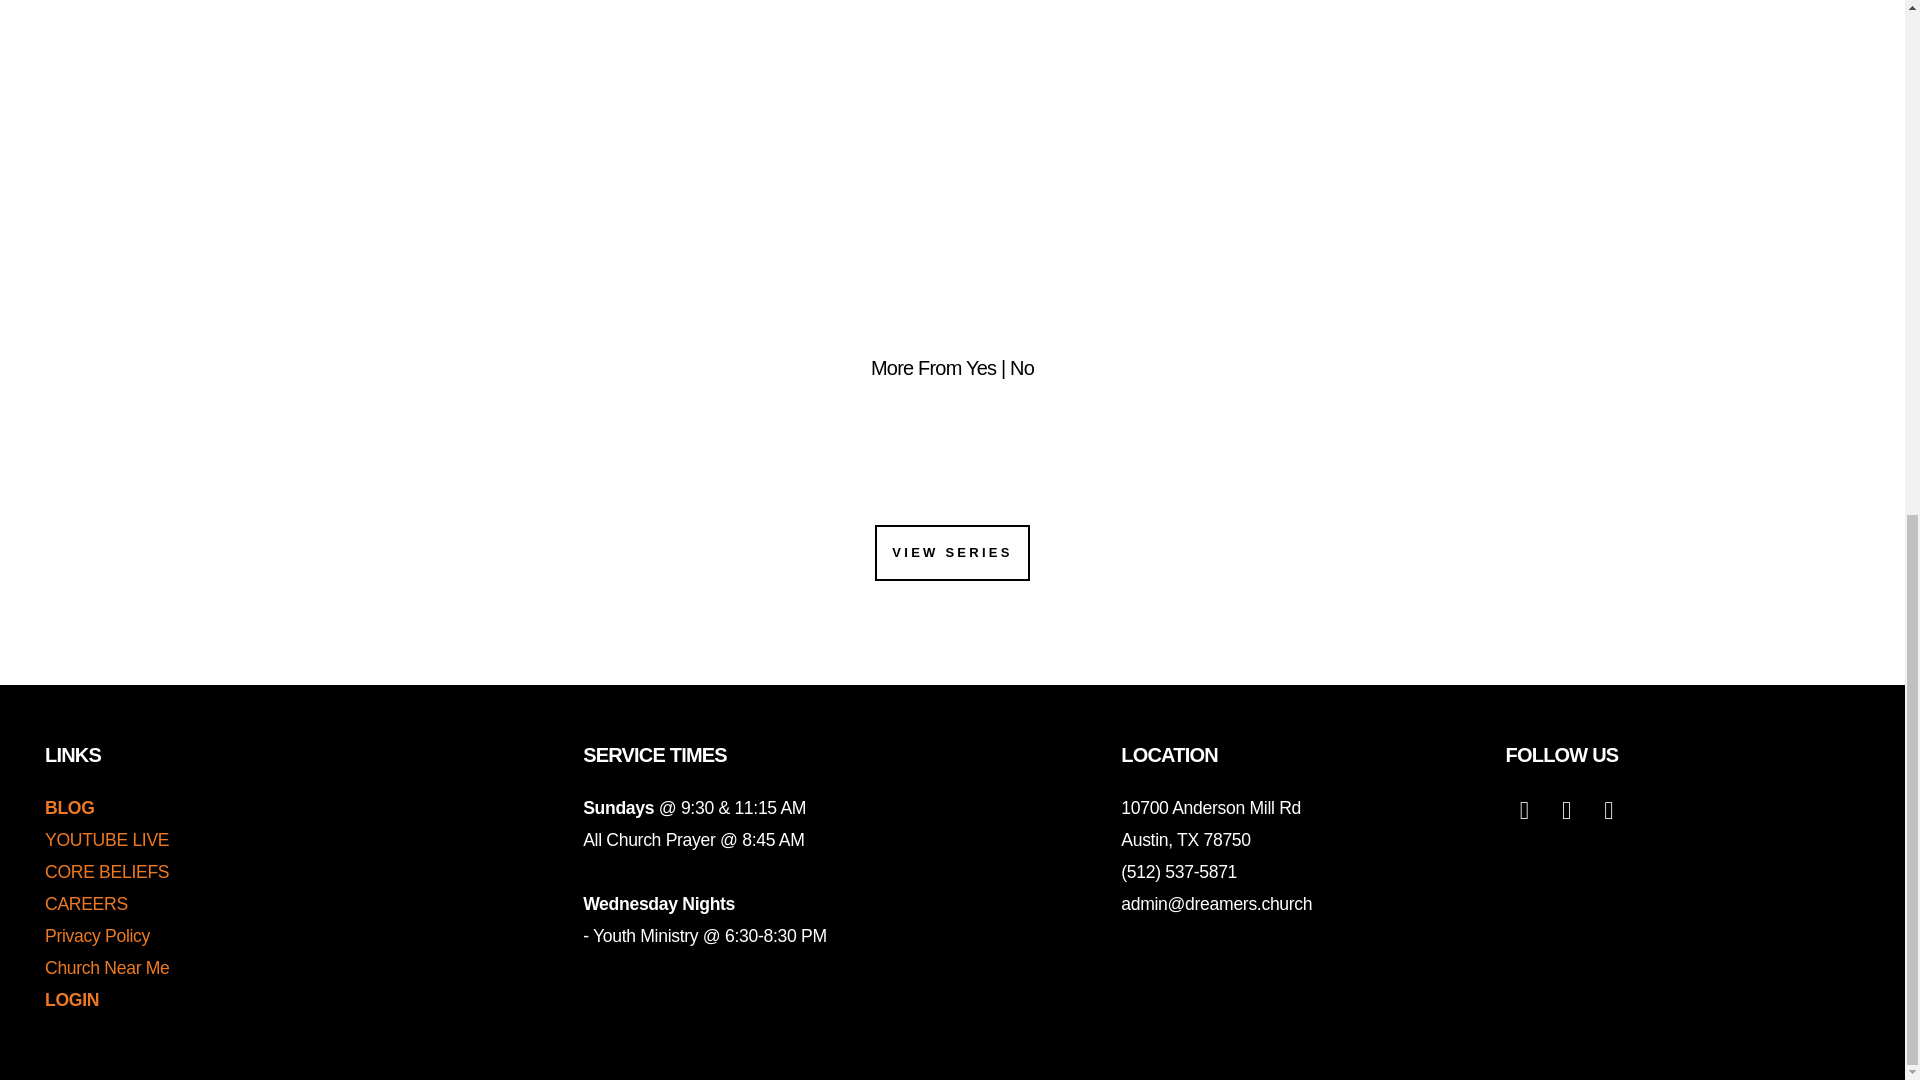 This screenshot has height=1080, width=1920. I want to click on YOUTUBE LIVE, so click(106, 840).